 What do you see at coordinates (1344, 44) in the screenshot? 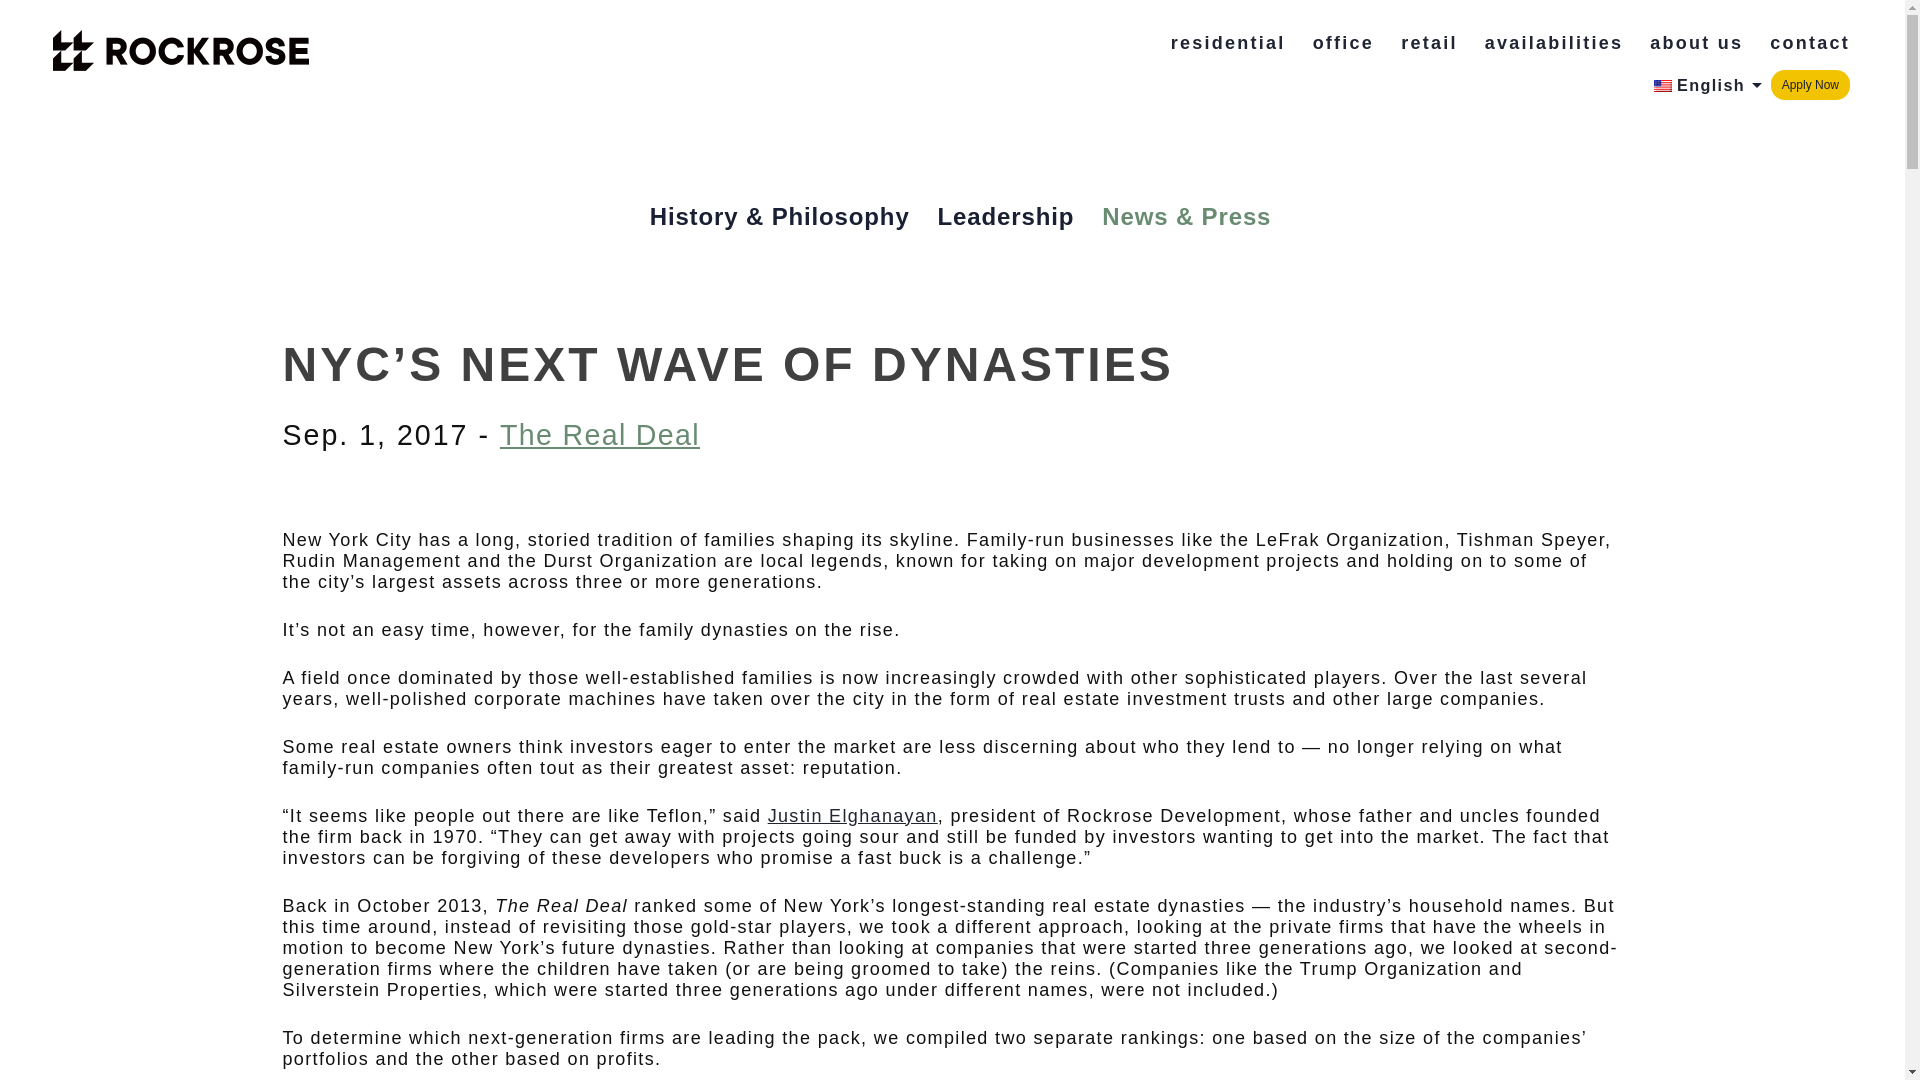
I see `office` at bounding box center [1344, 44].